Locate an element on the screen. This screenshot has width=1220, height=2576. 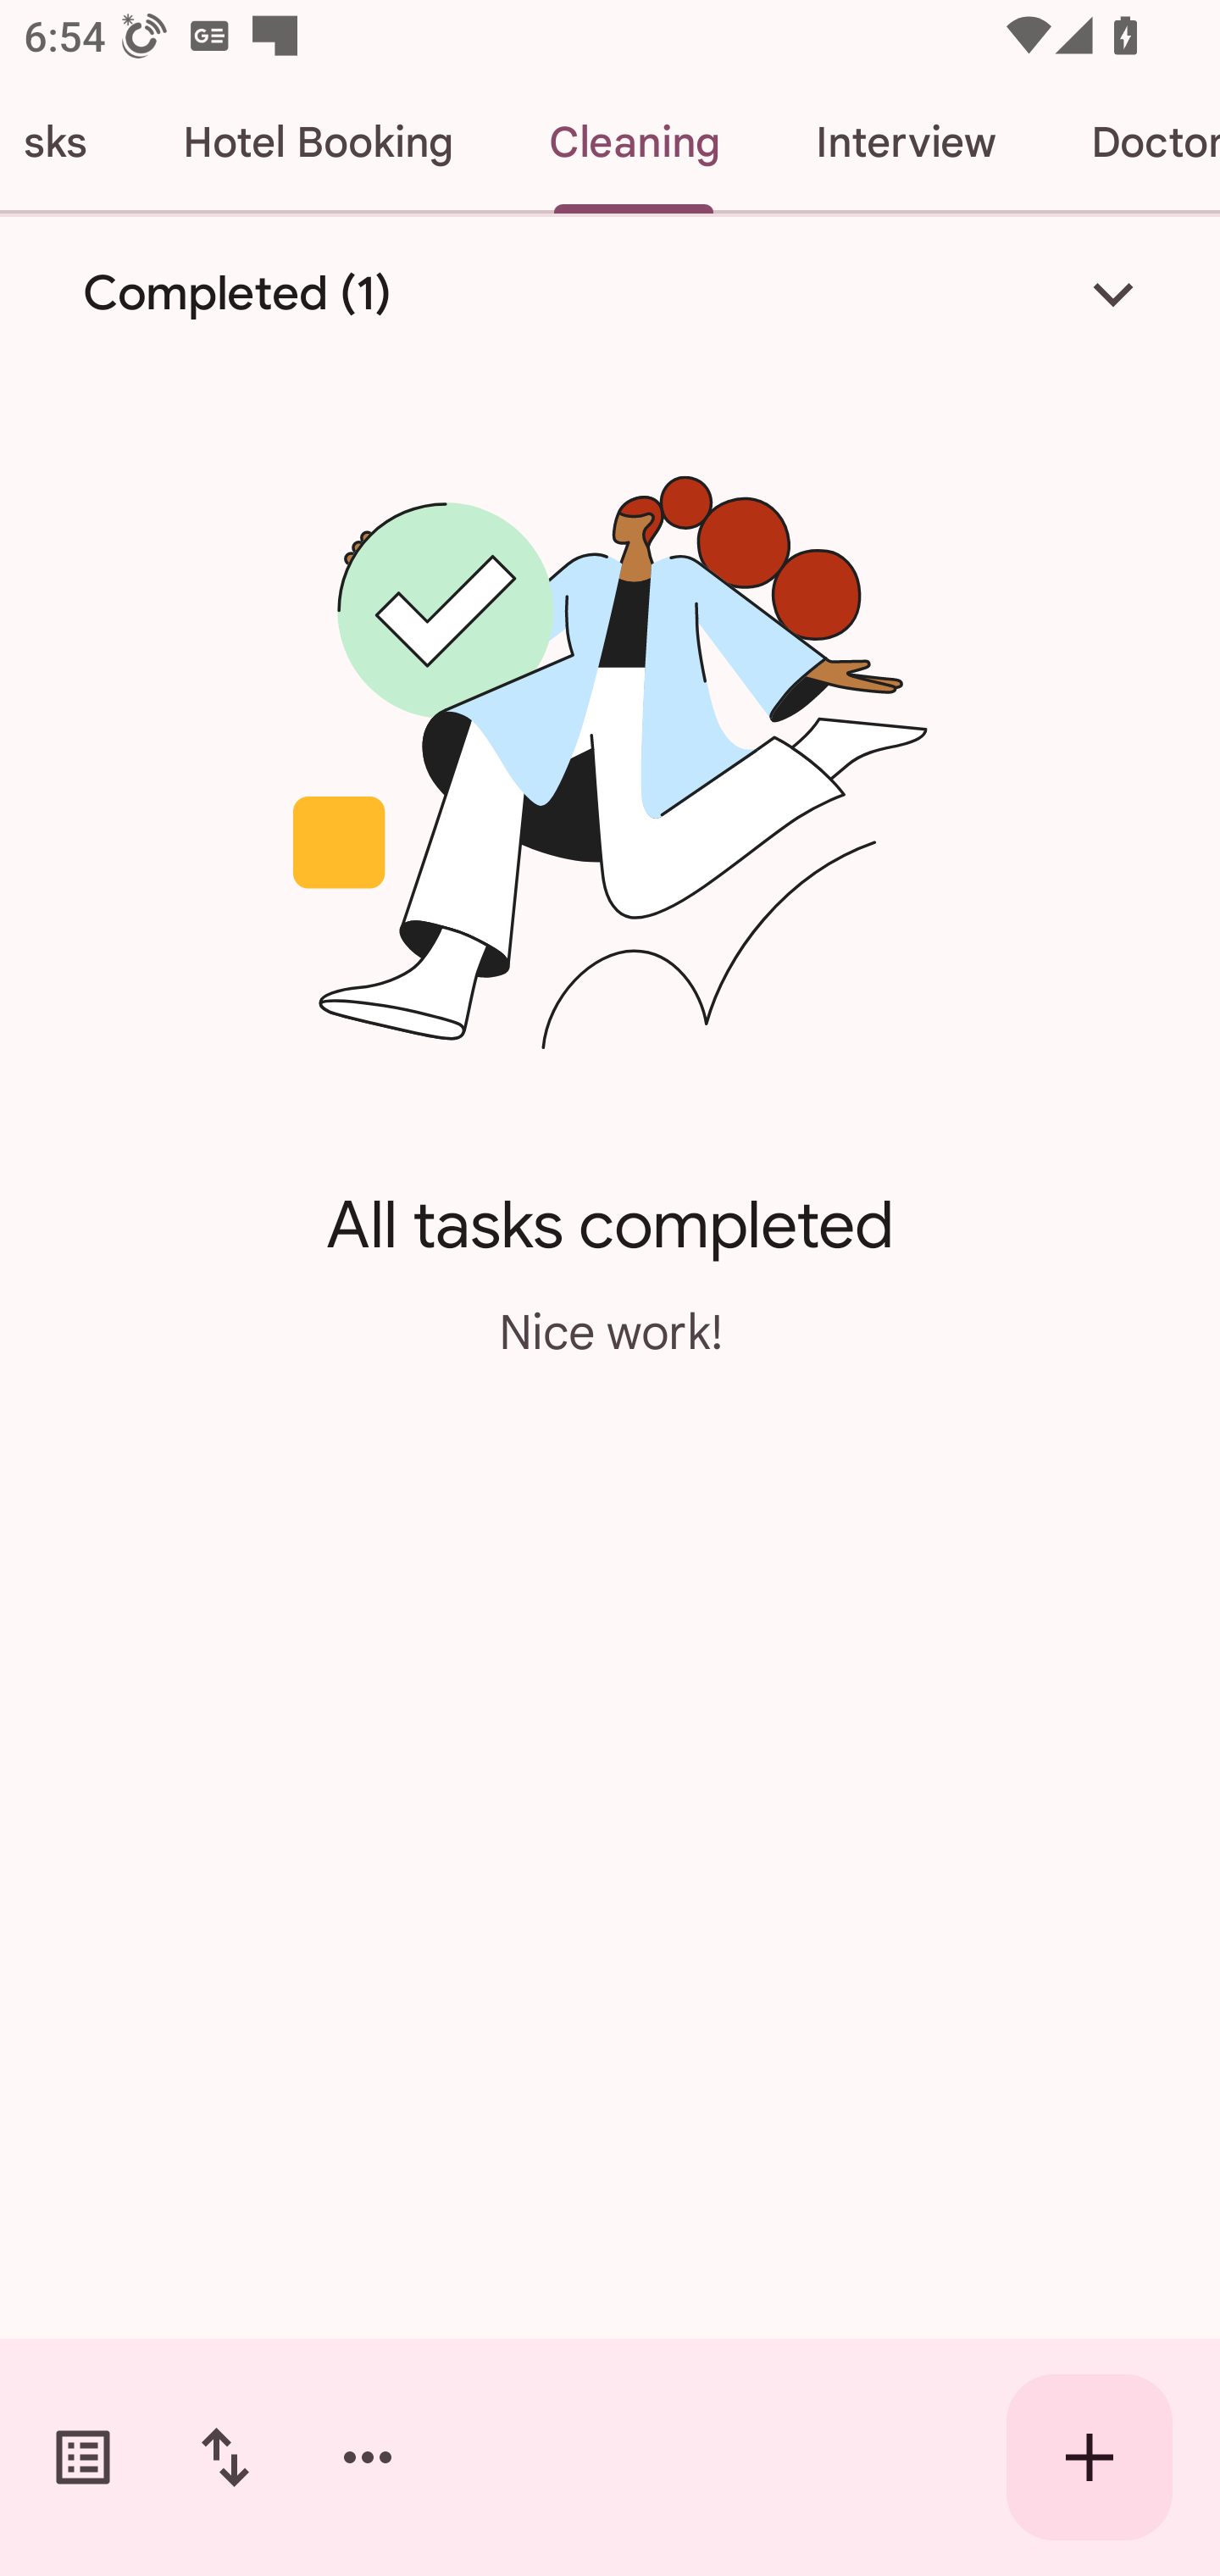
Doctor Appointment is located at coordinates (1132, 142).